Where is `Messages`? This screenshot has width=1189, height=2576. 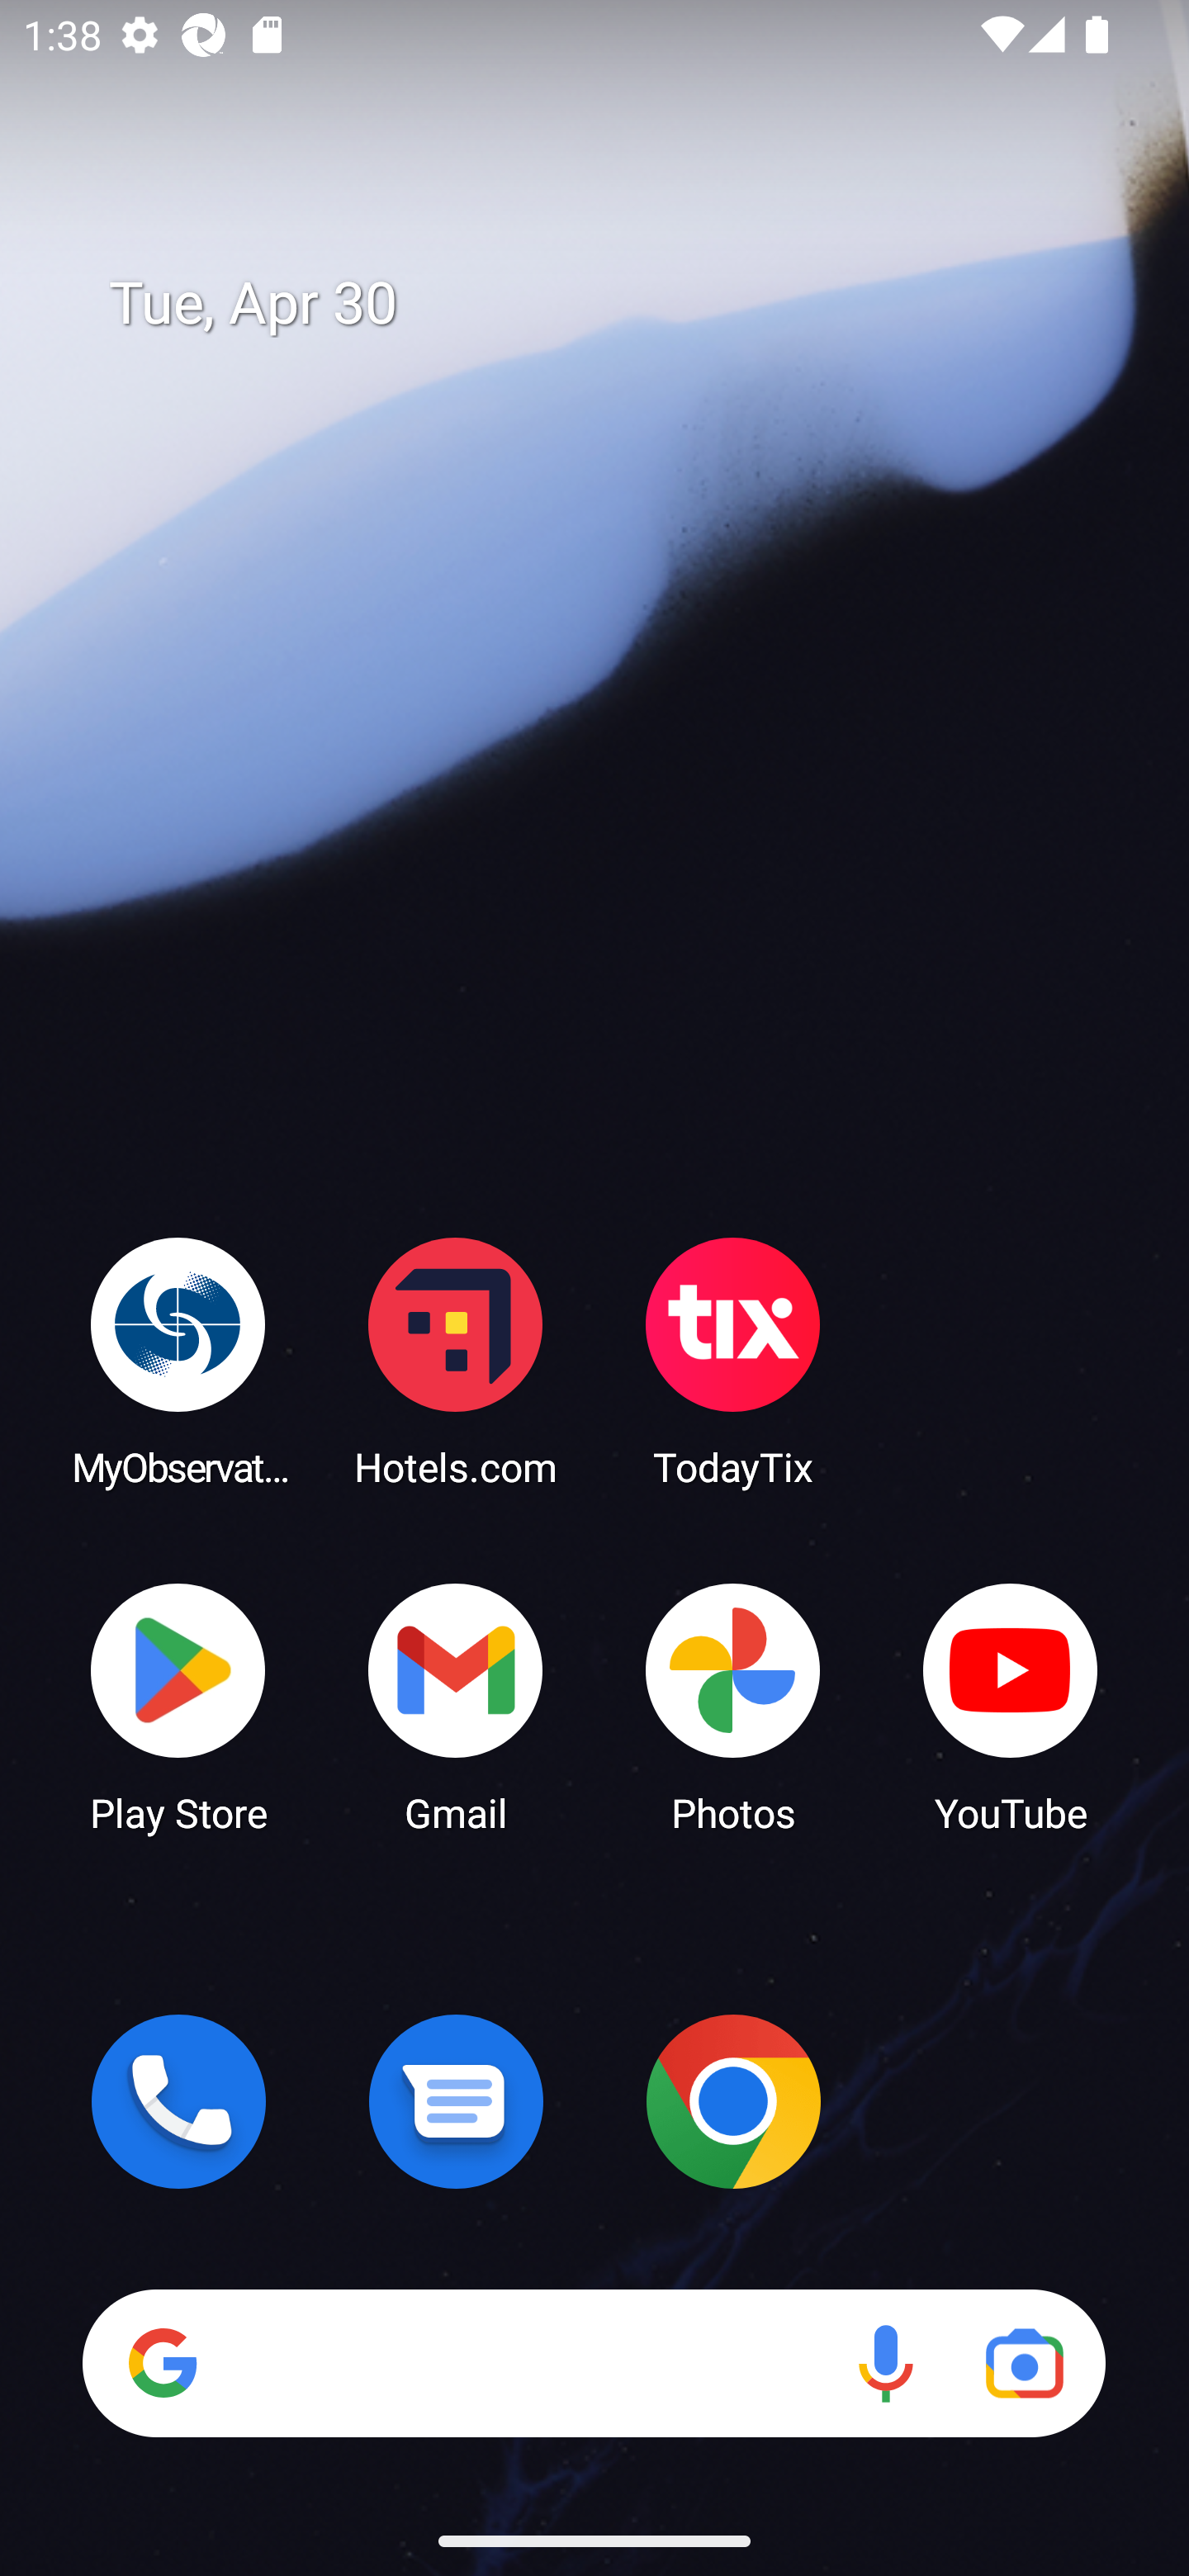 Messages is located at coordinates (456, 2101).